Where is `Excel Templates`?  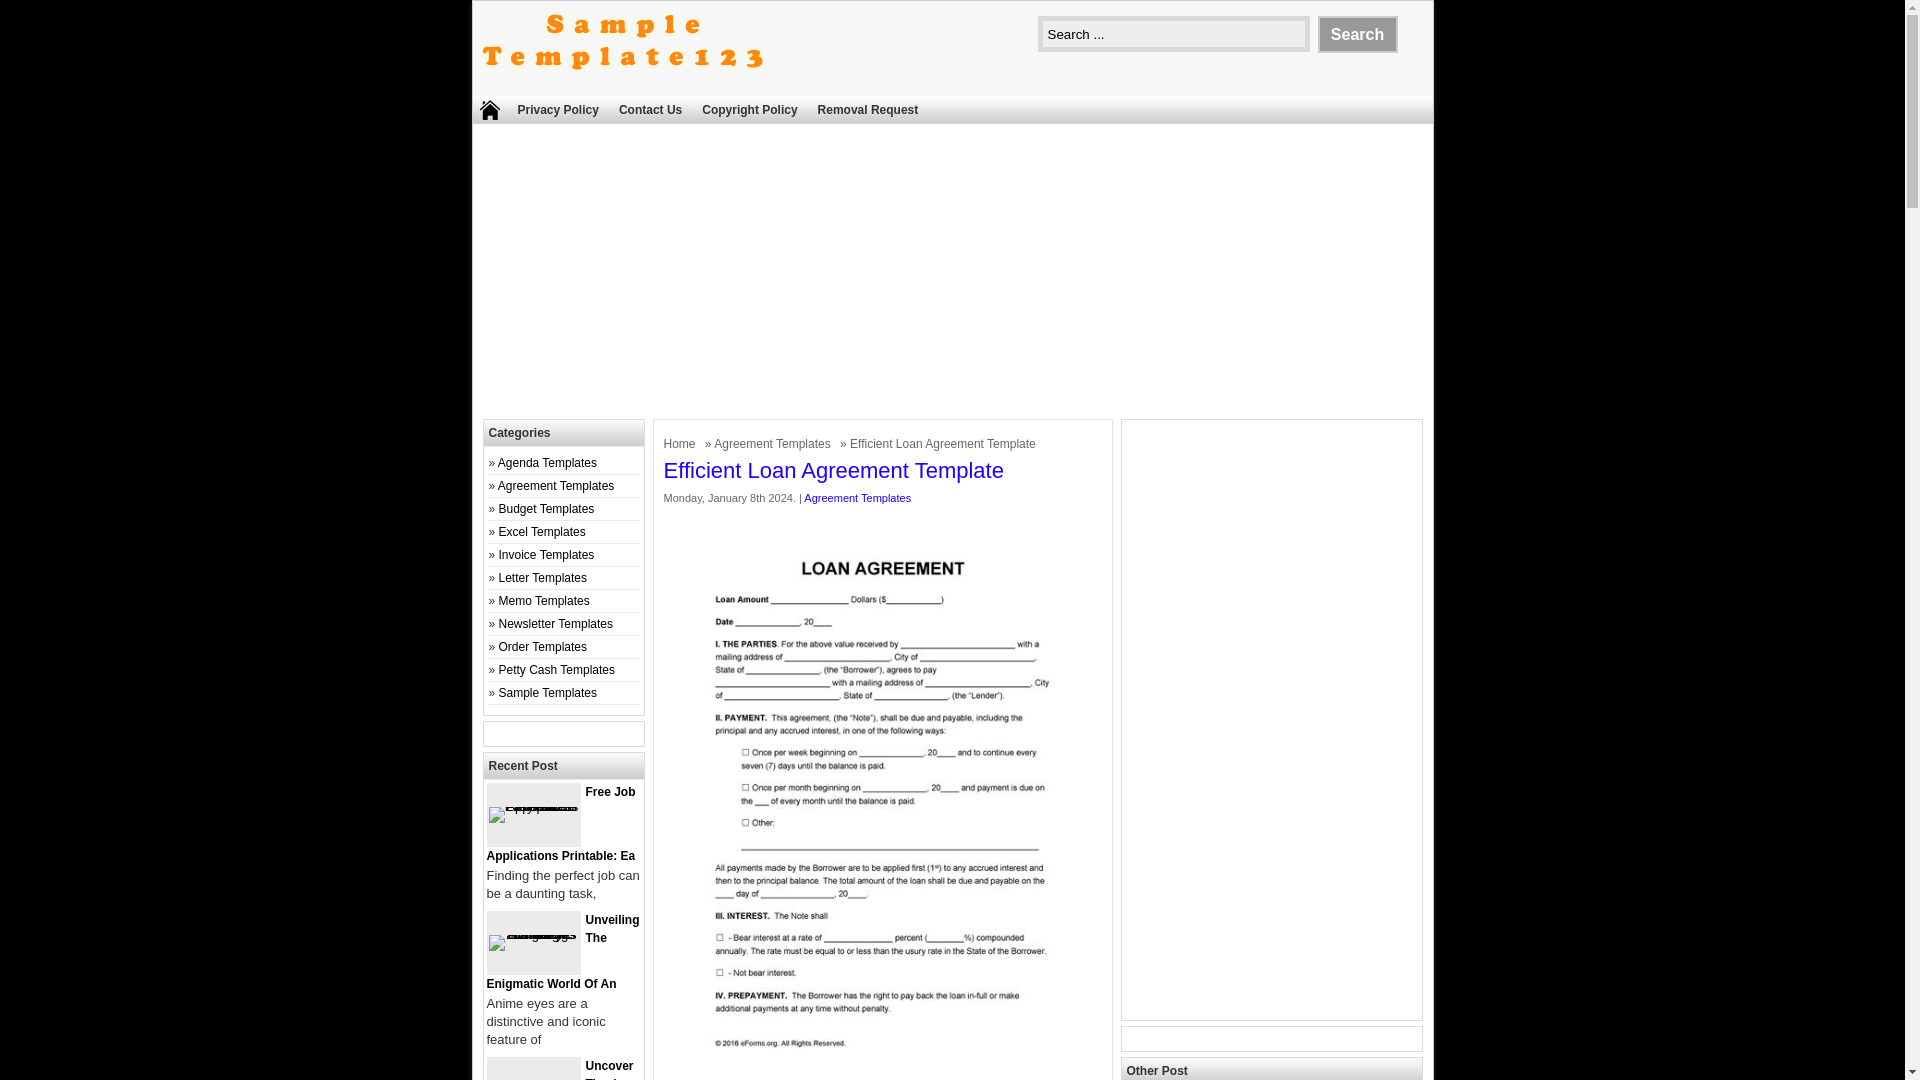
Excel Templates is located at coordinates (542, 531).